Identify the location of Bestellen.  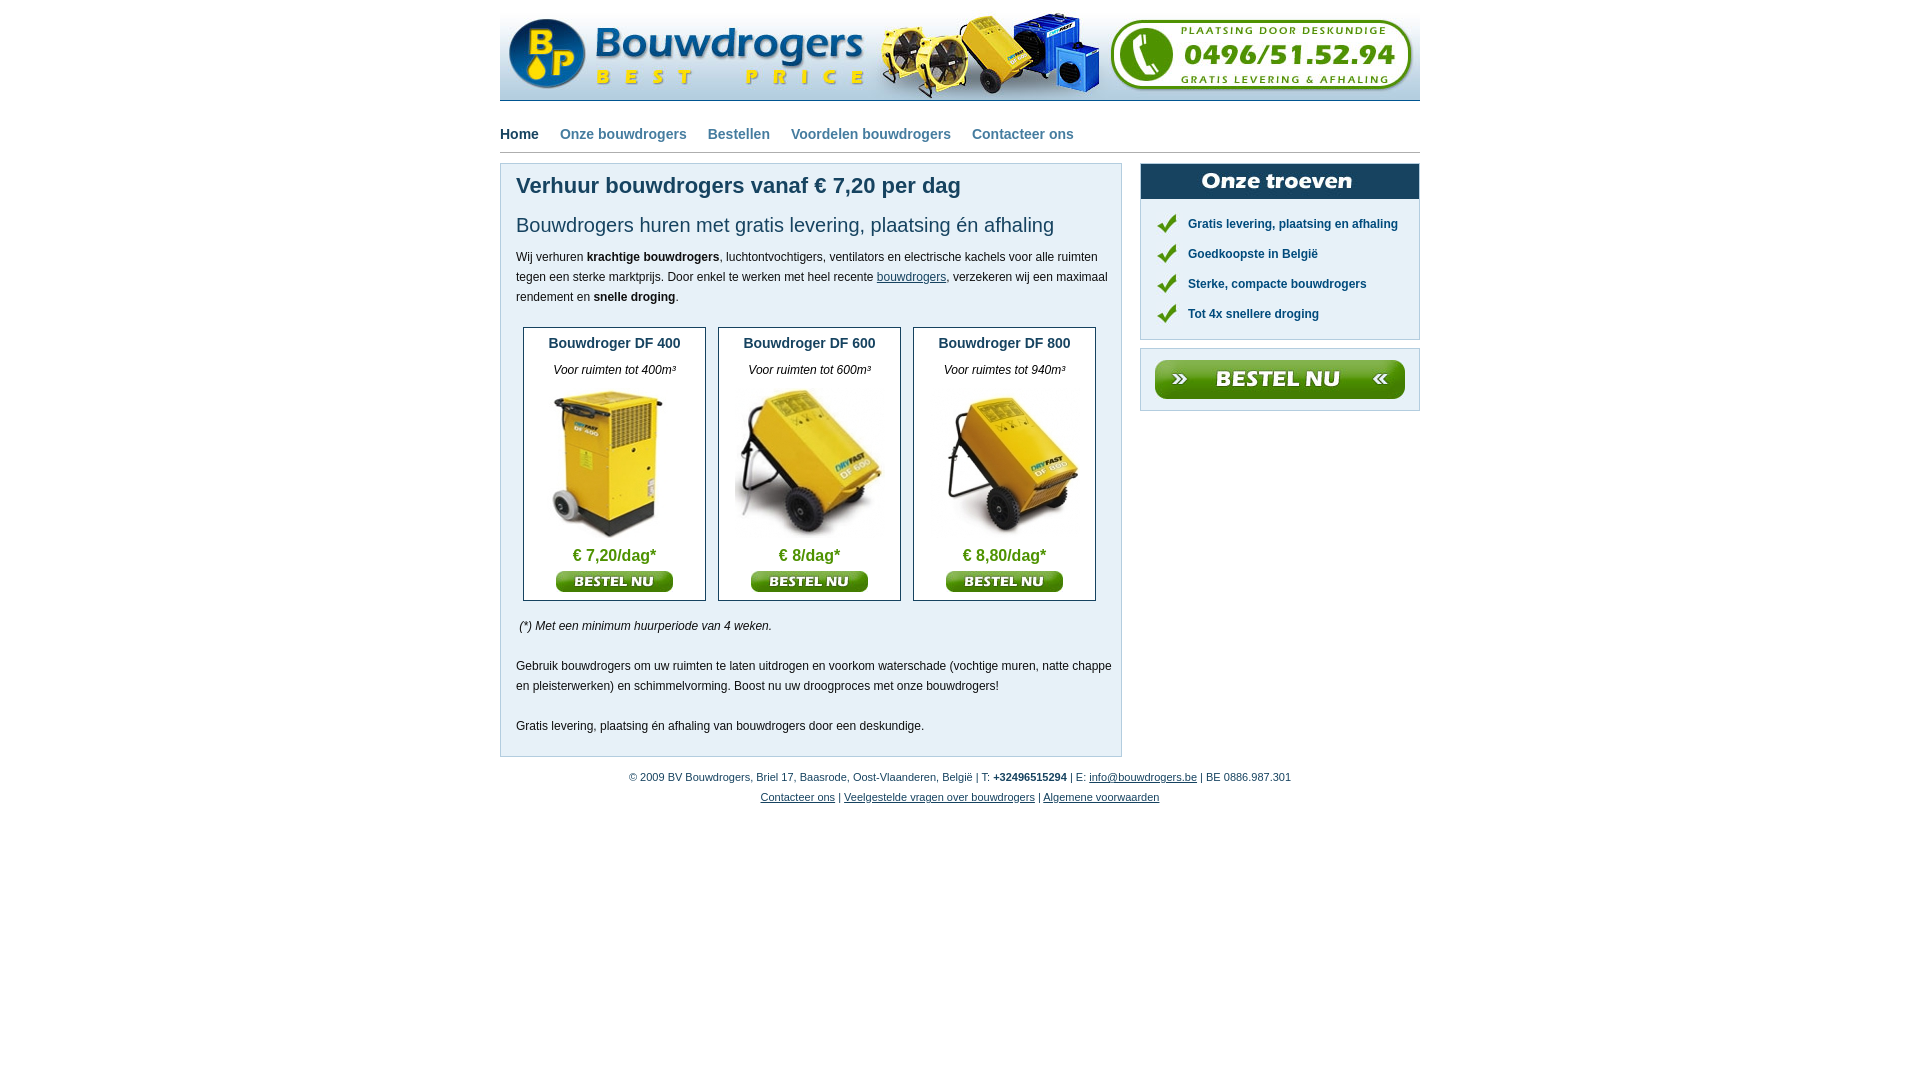
(739, 134).